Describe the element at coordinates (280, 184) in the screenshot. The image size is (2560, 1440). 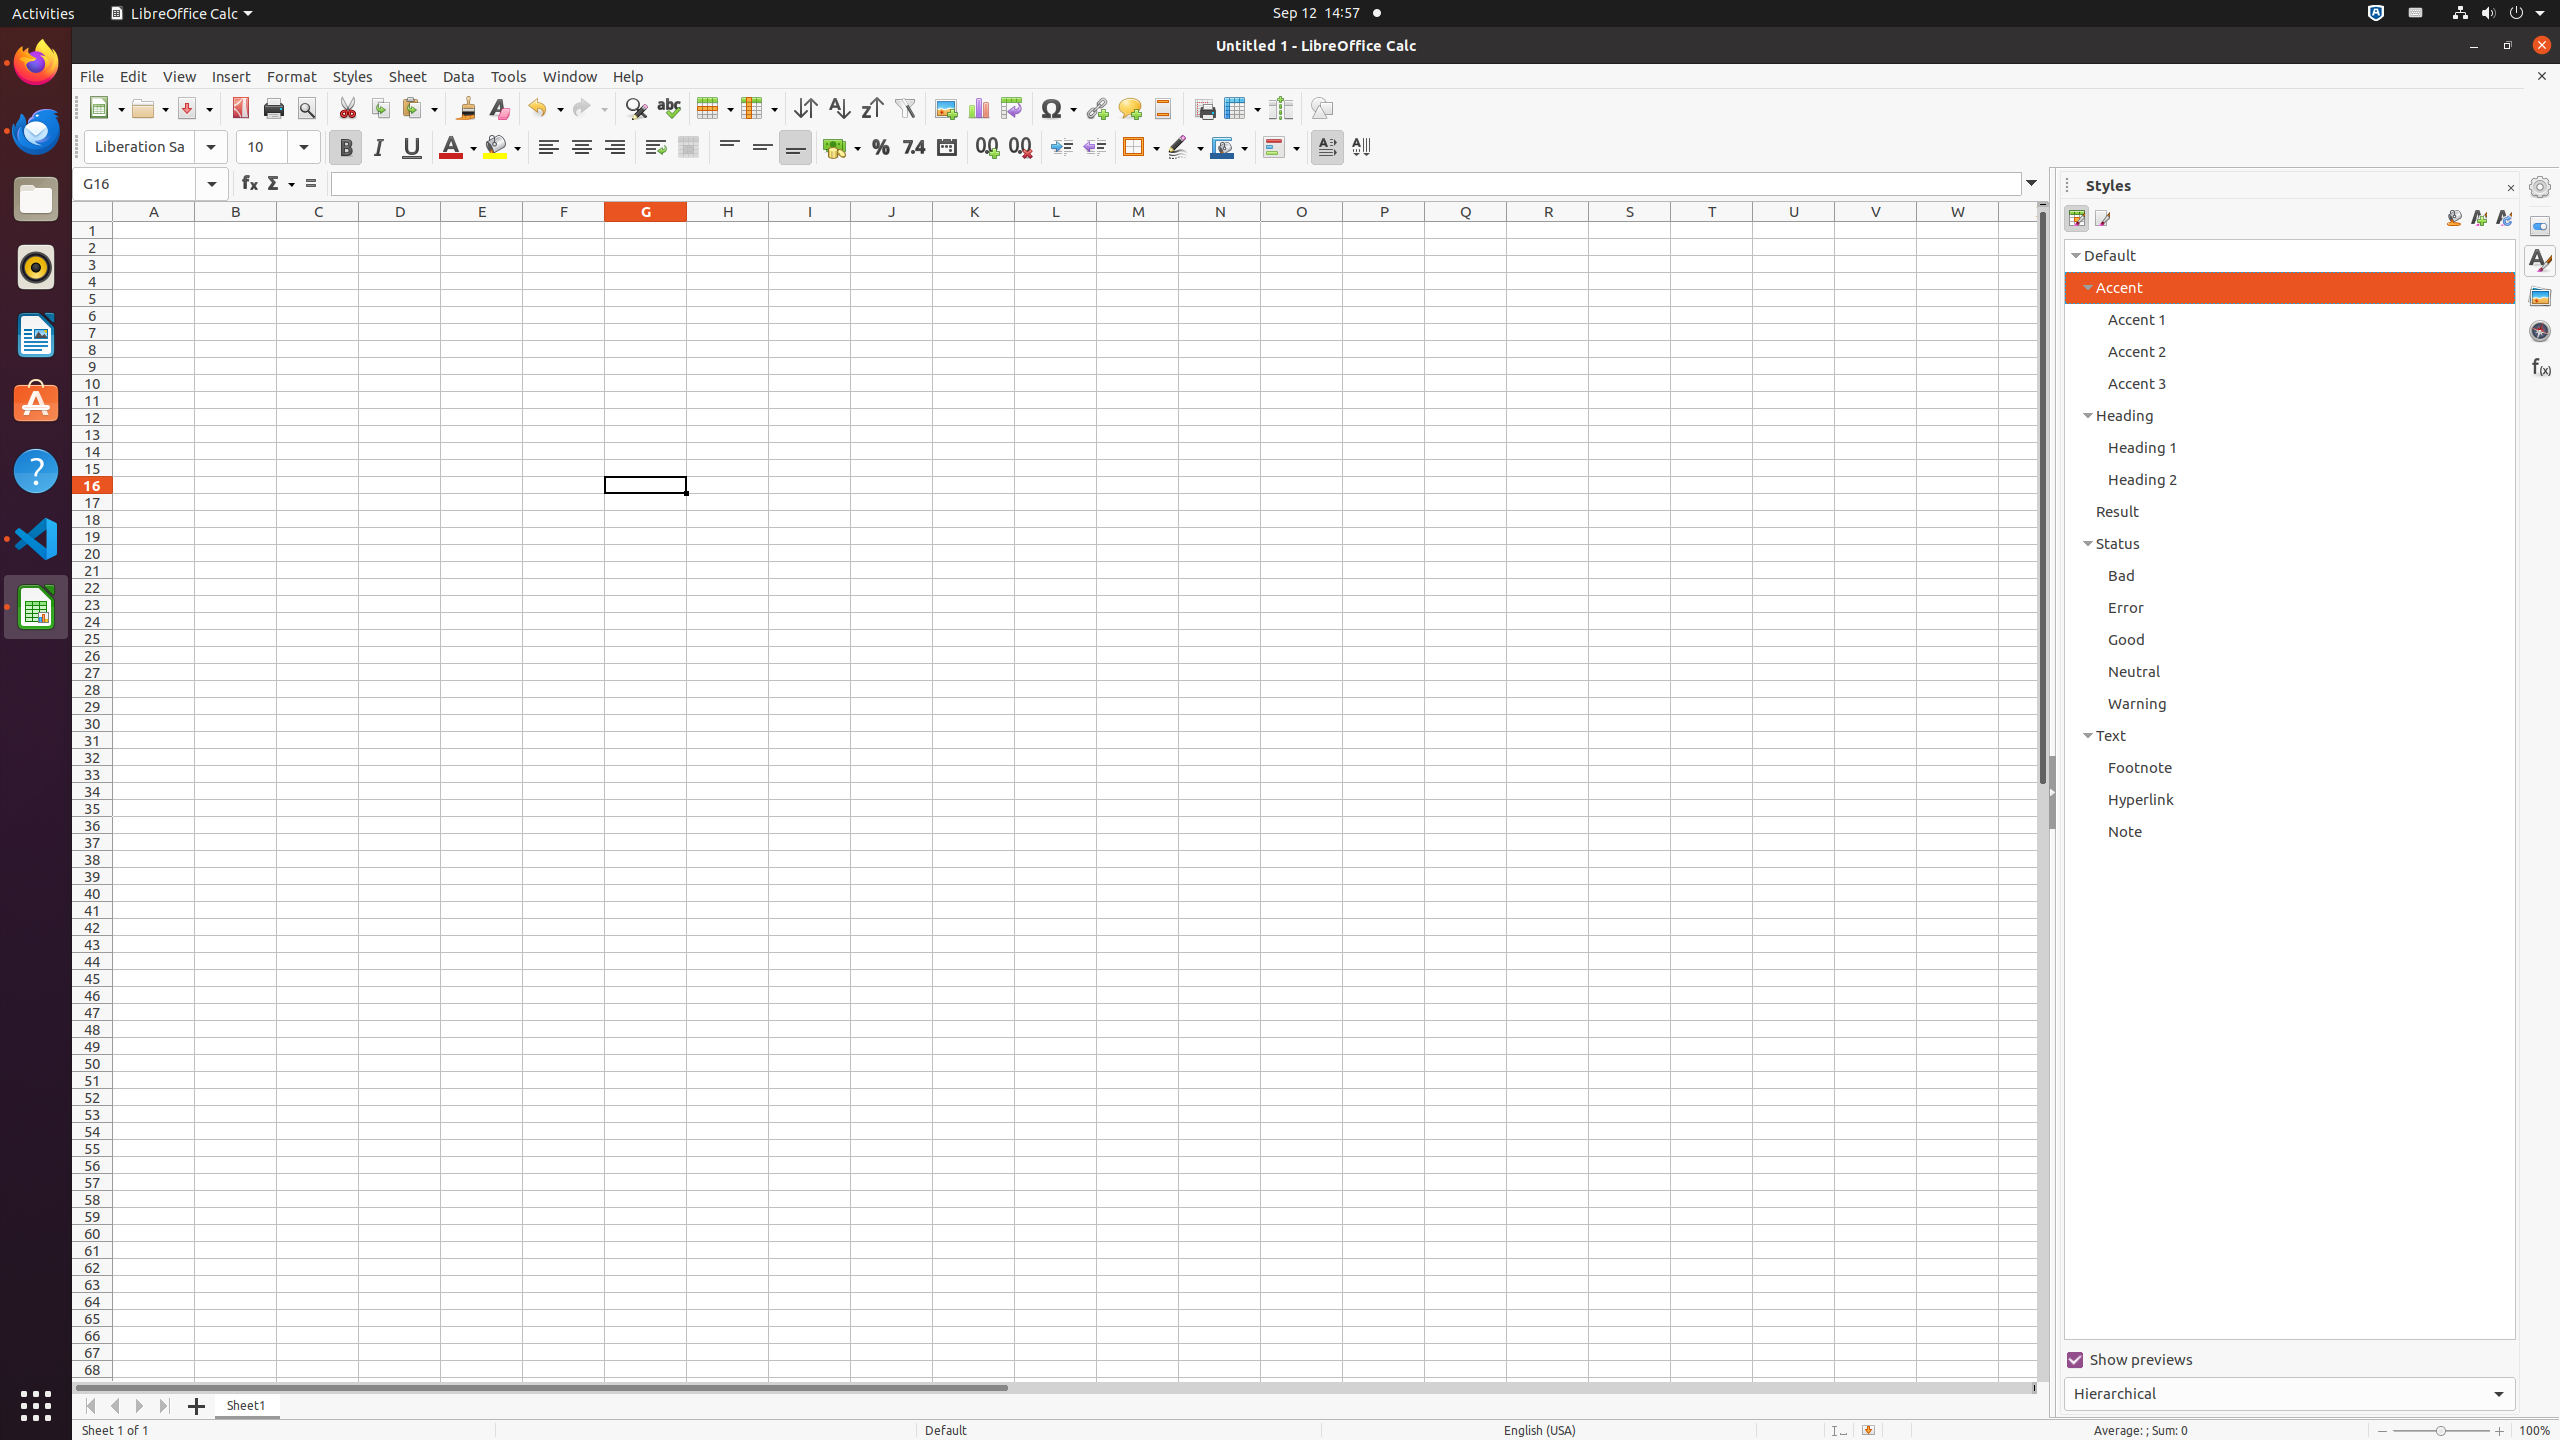
I see `Select Function` at that location.